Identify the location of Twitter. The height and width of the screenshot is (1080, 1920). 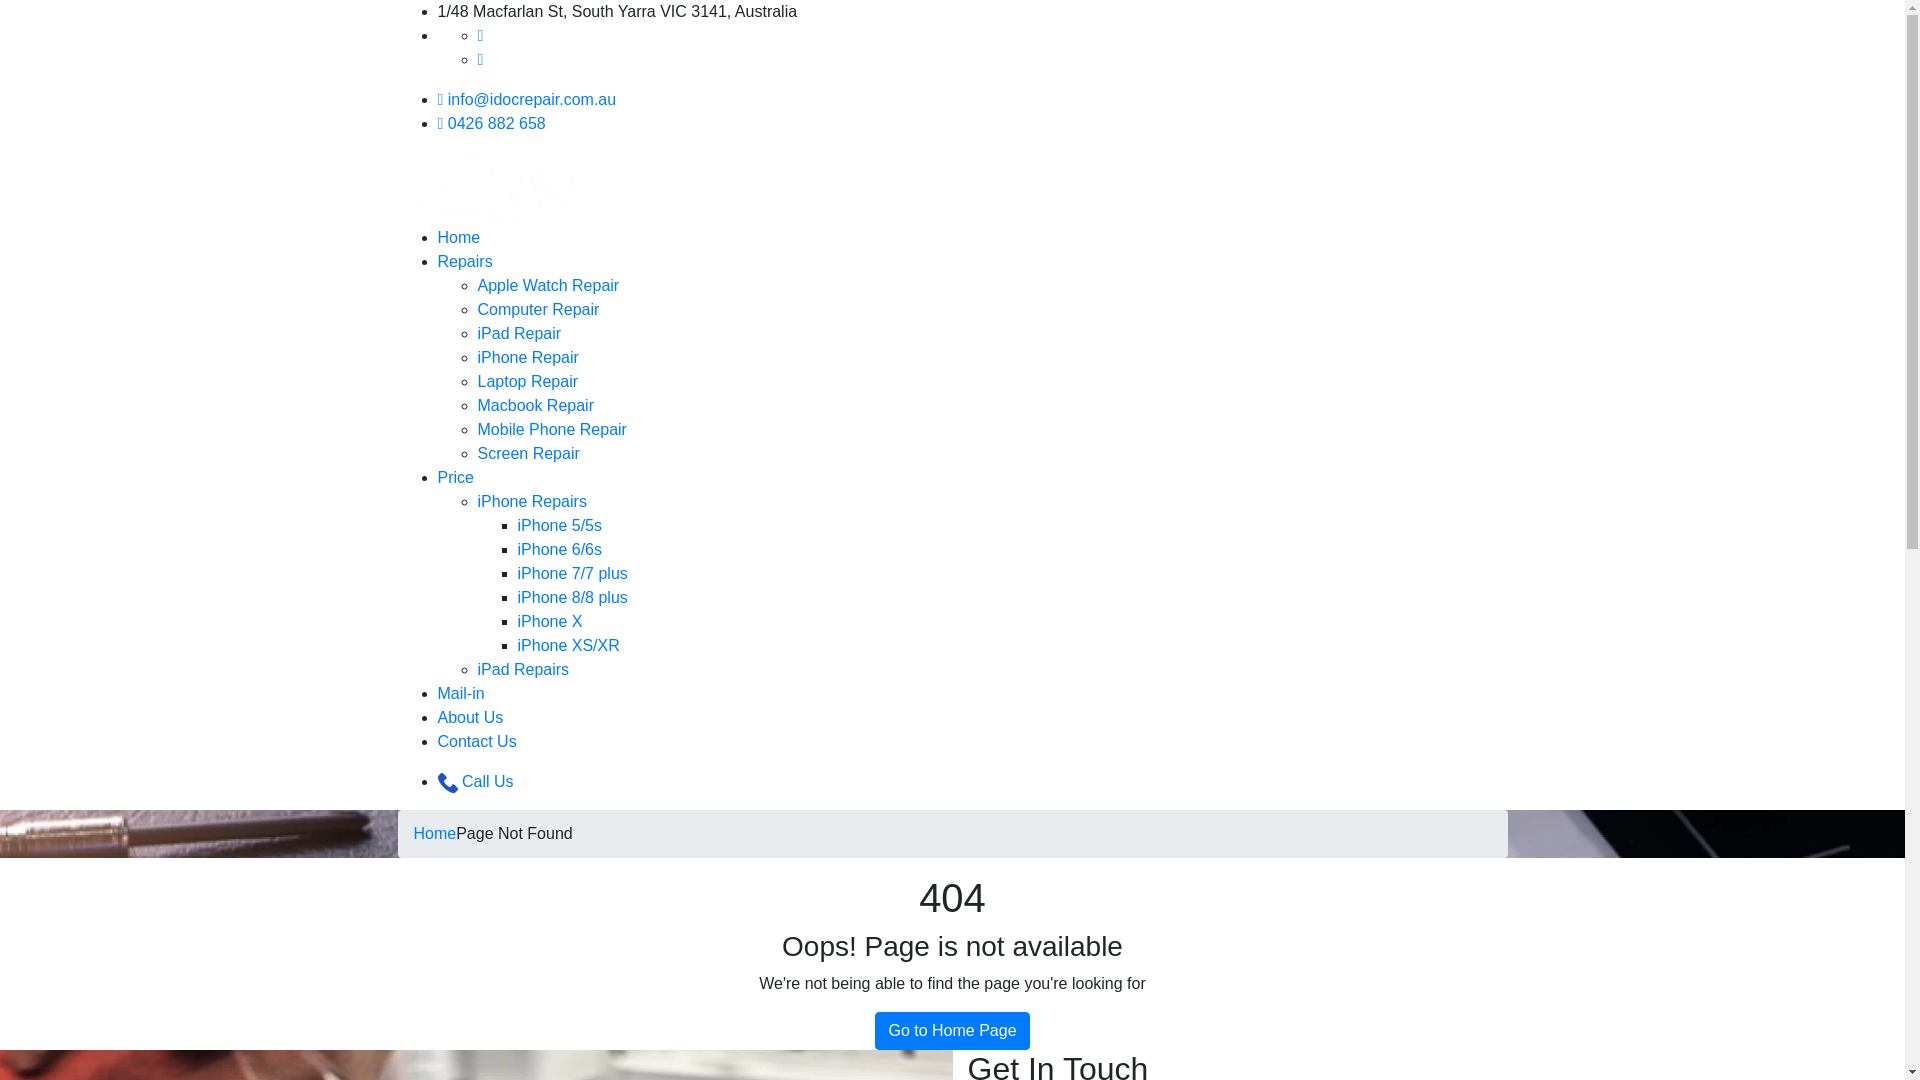
(481, 60).